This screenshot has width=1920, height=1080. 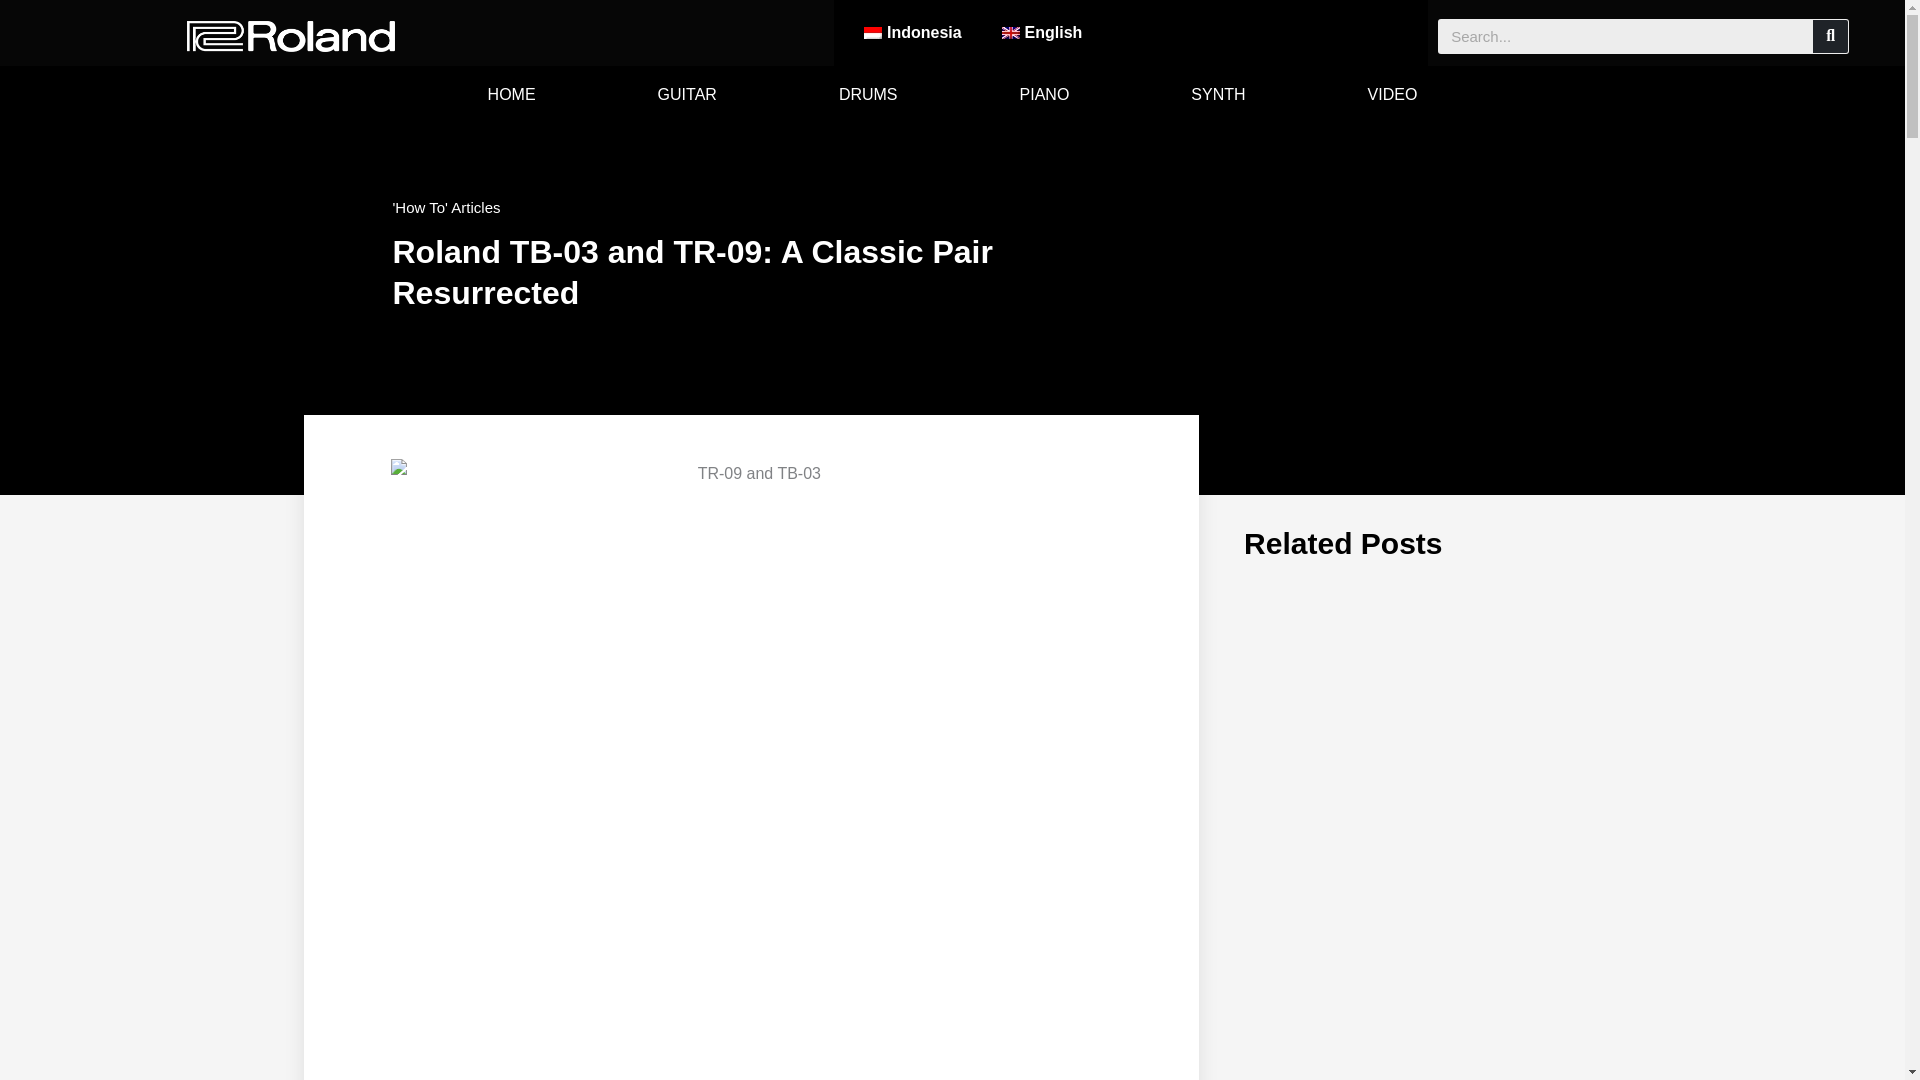 What do you see at coordinates (512, 94) in the screenshot?
I see `HOME` at bounding box center [512, 94].